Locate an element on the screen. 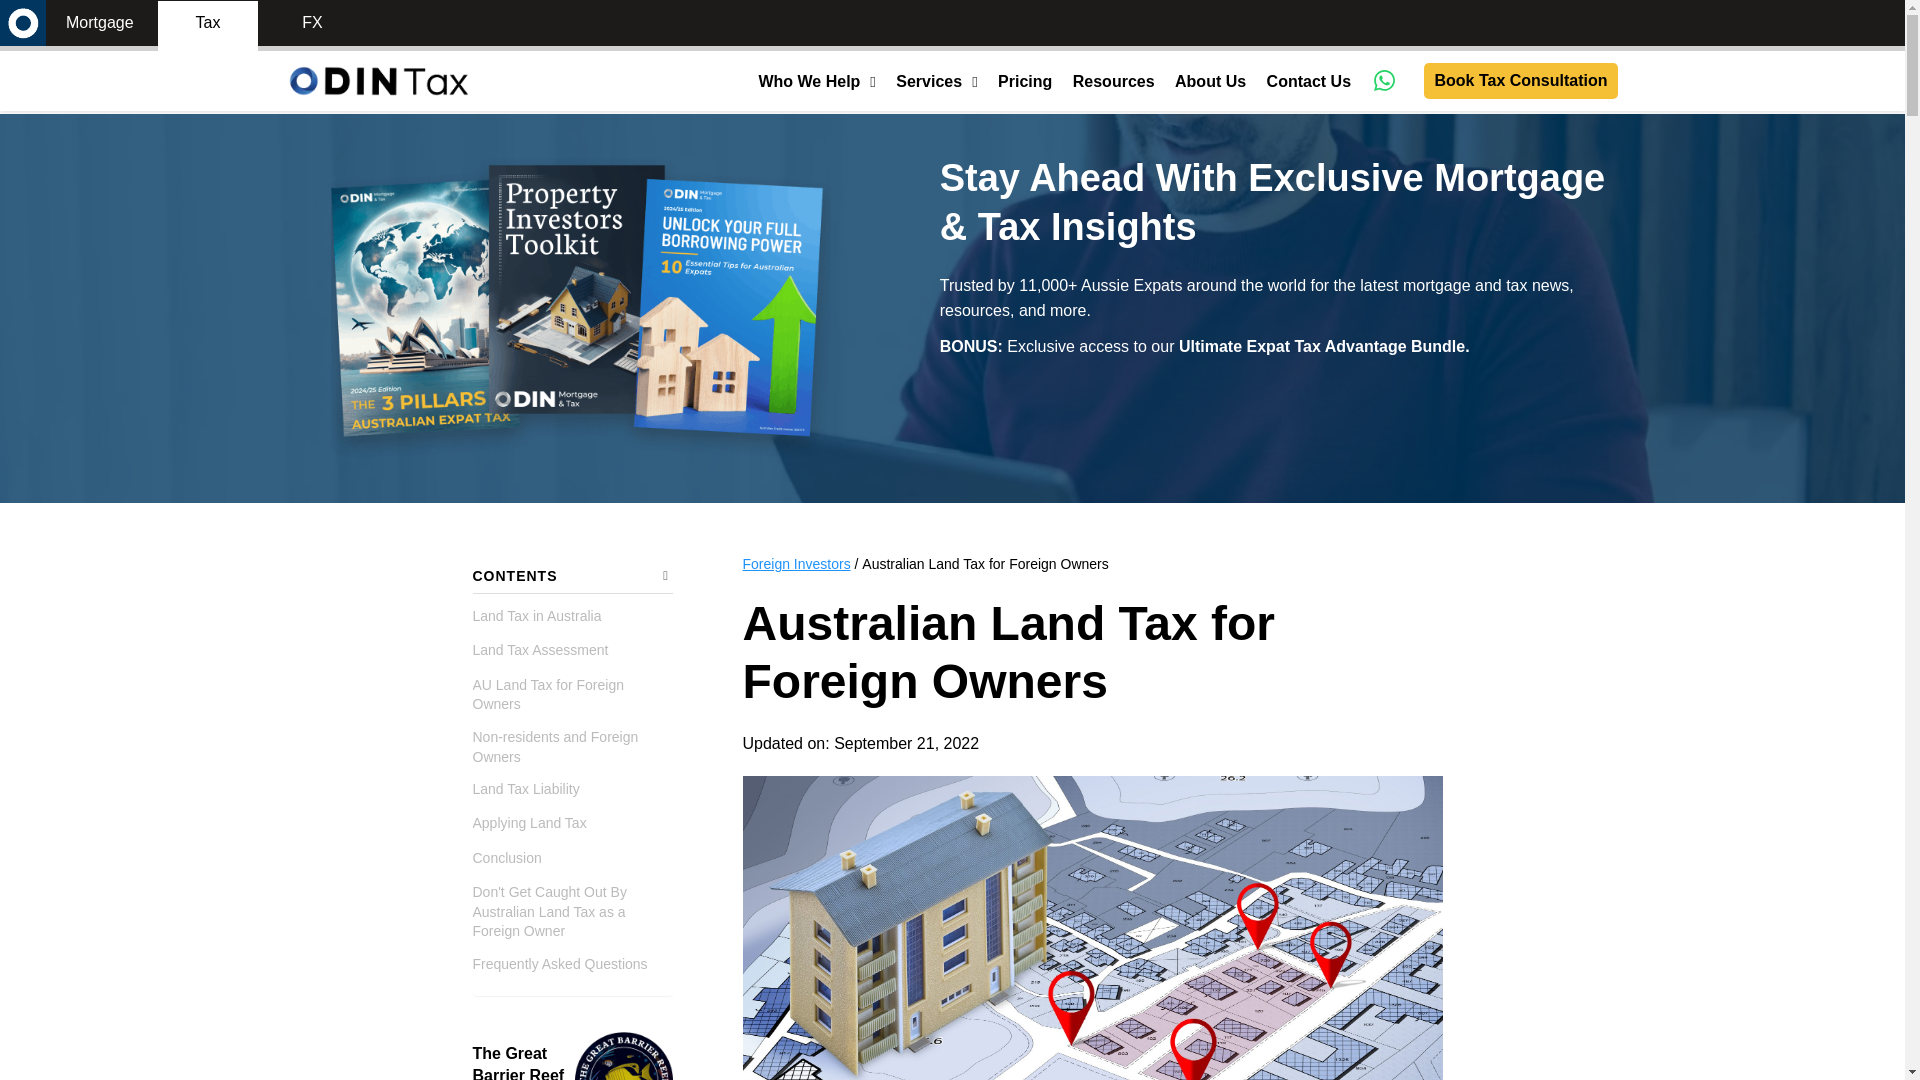 The image size is (1920, 1080). Land Tax Assessment is located at coordinates (540, 650).